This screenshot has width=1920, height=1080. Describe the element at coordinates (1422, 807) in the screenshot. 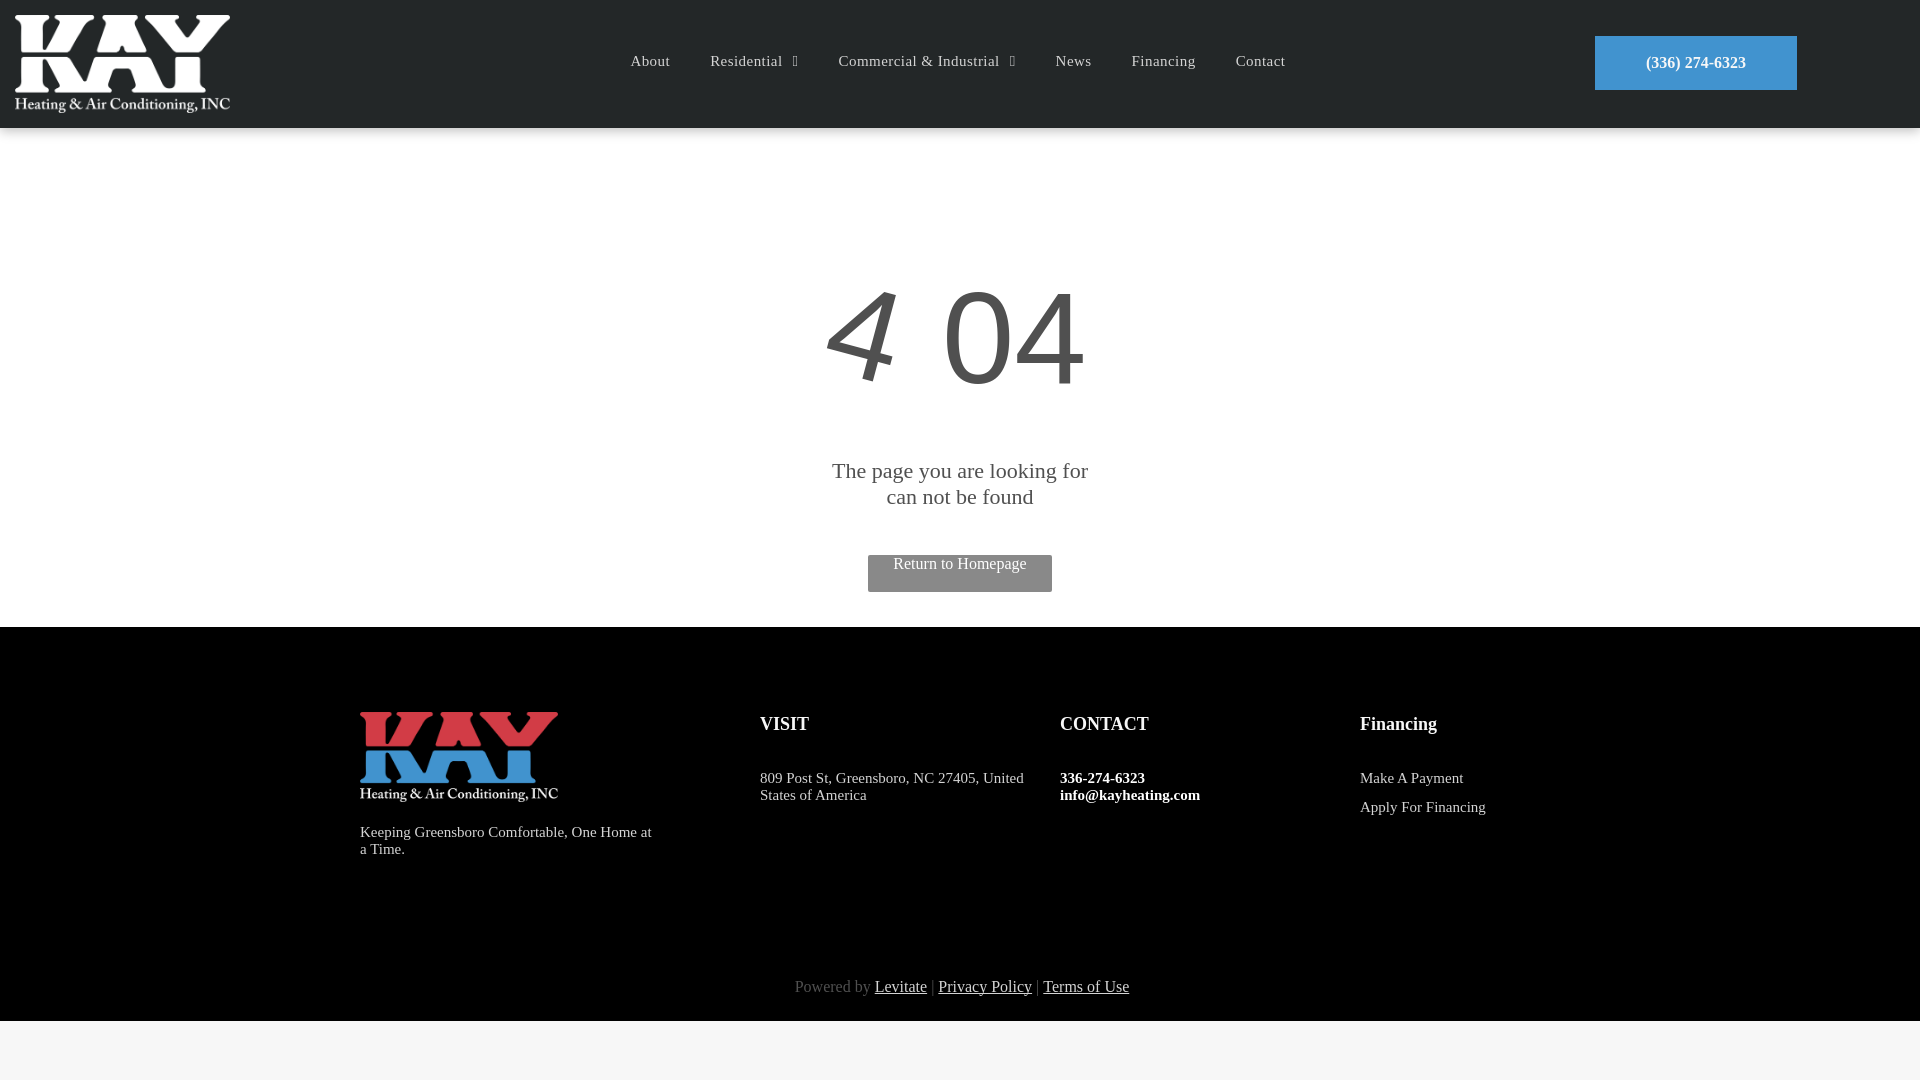

I see `Apply For Financing` at that location.